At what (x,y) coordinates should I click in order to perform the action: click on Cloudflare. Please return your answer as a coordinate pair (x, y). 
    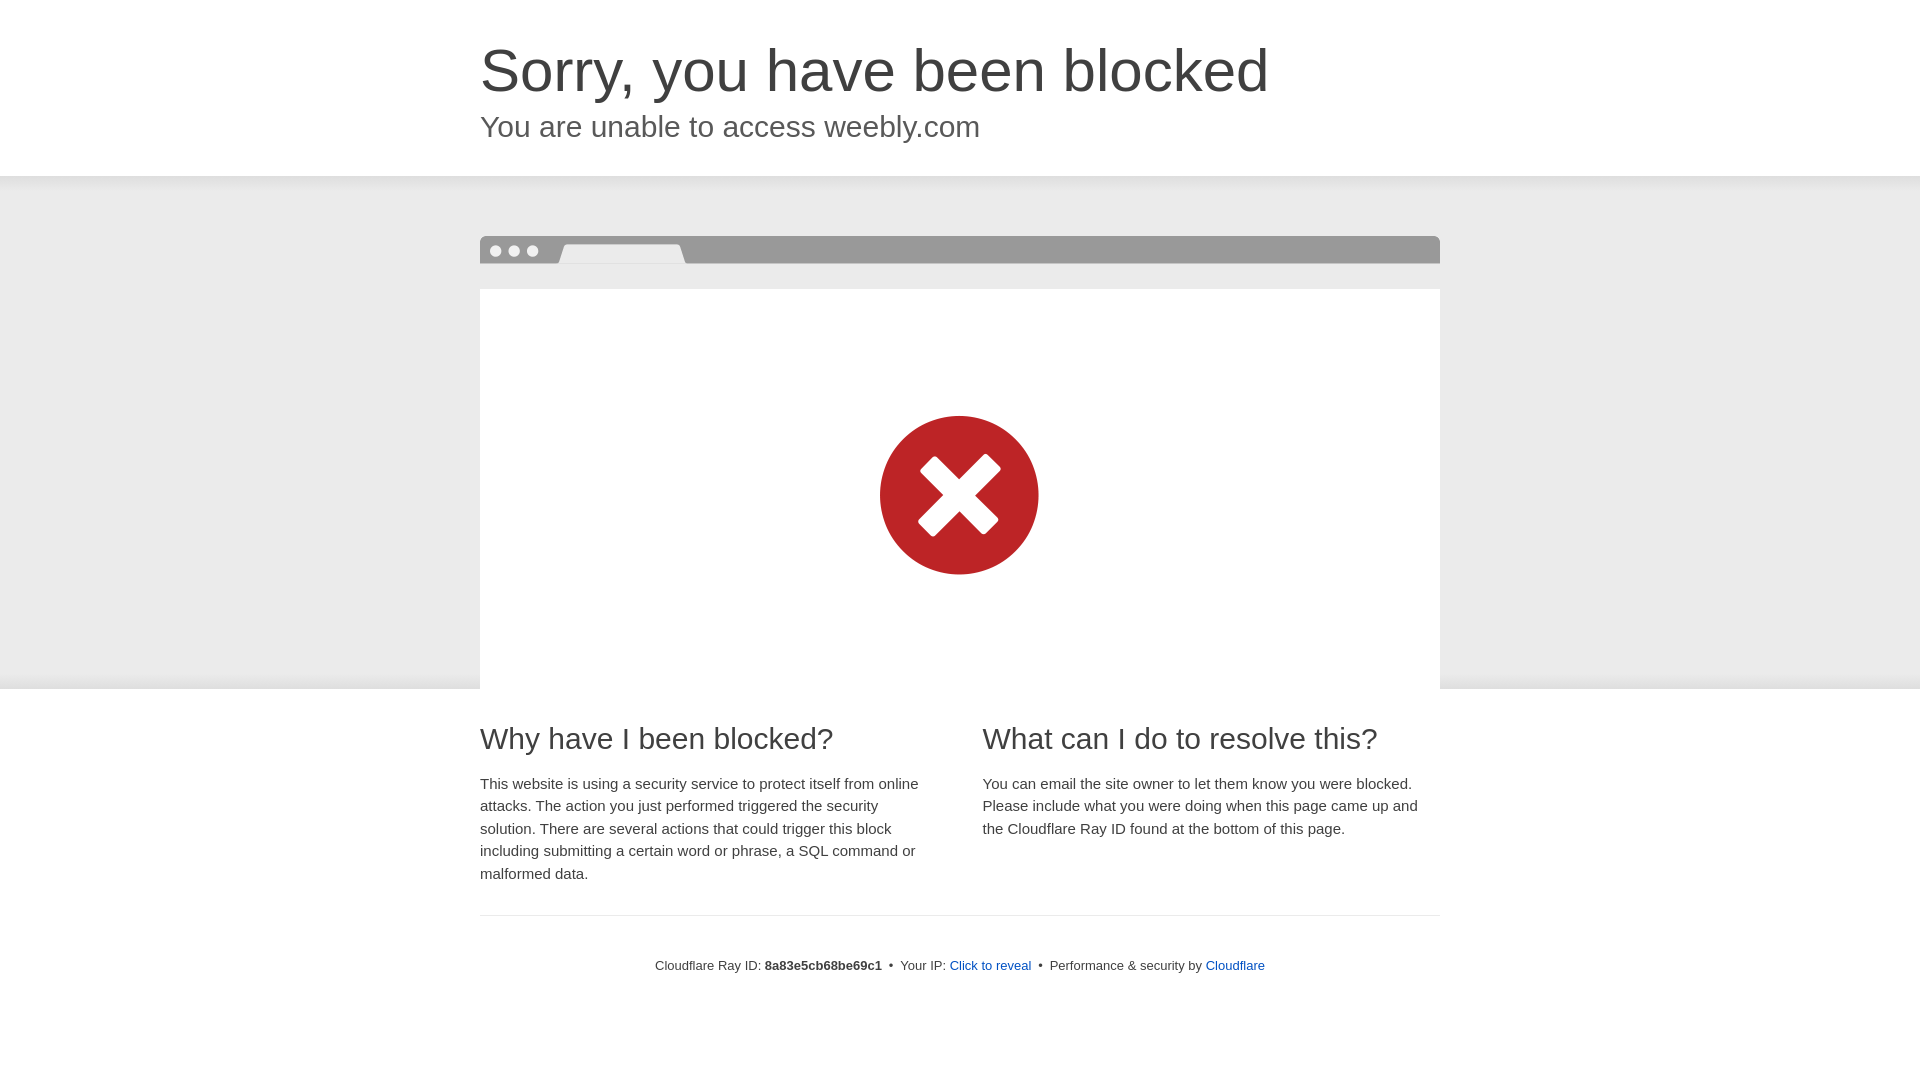
    Looking at the image, I should click on (1235, 965).